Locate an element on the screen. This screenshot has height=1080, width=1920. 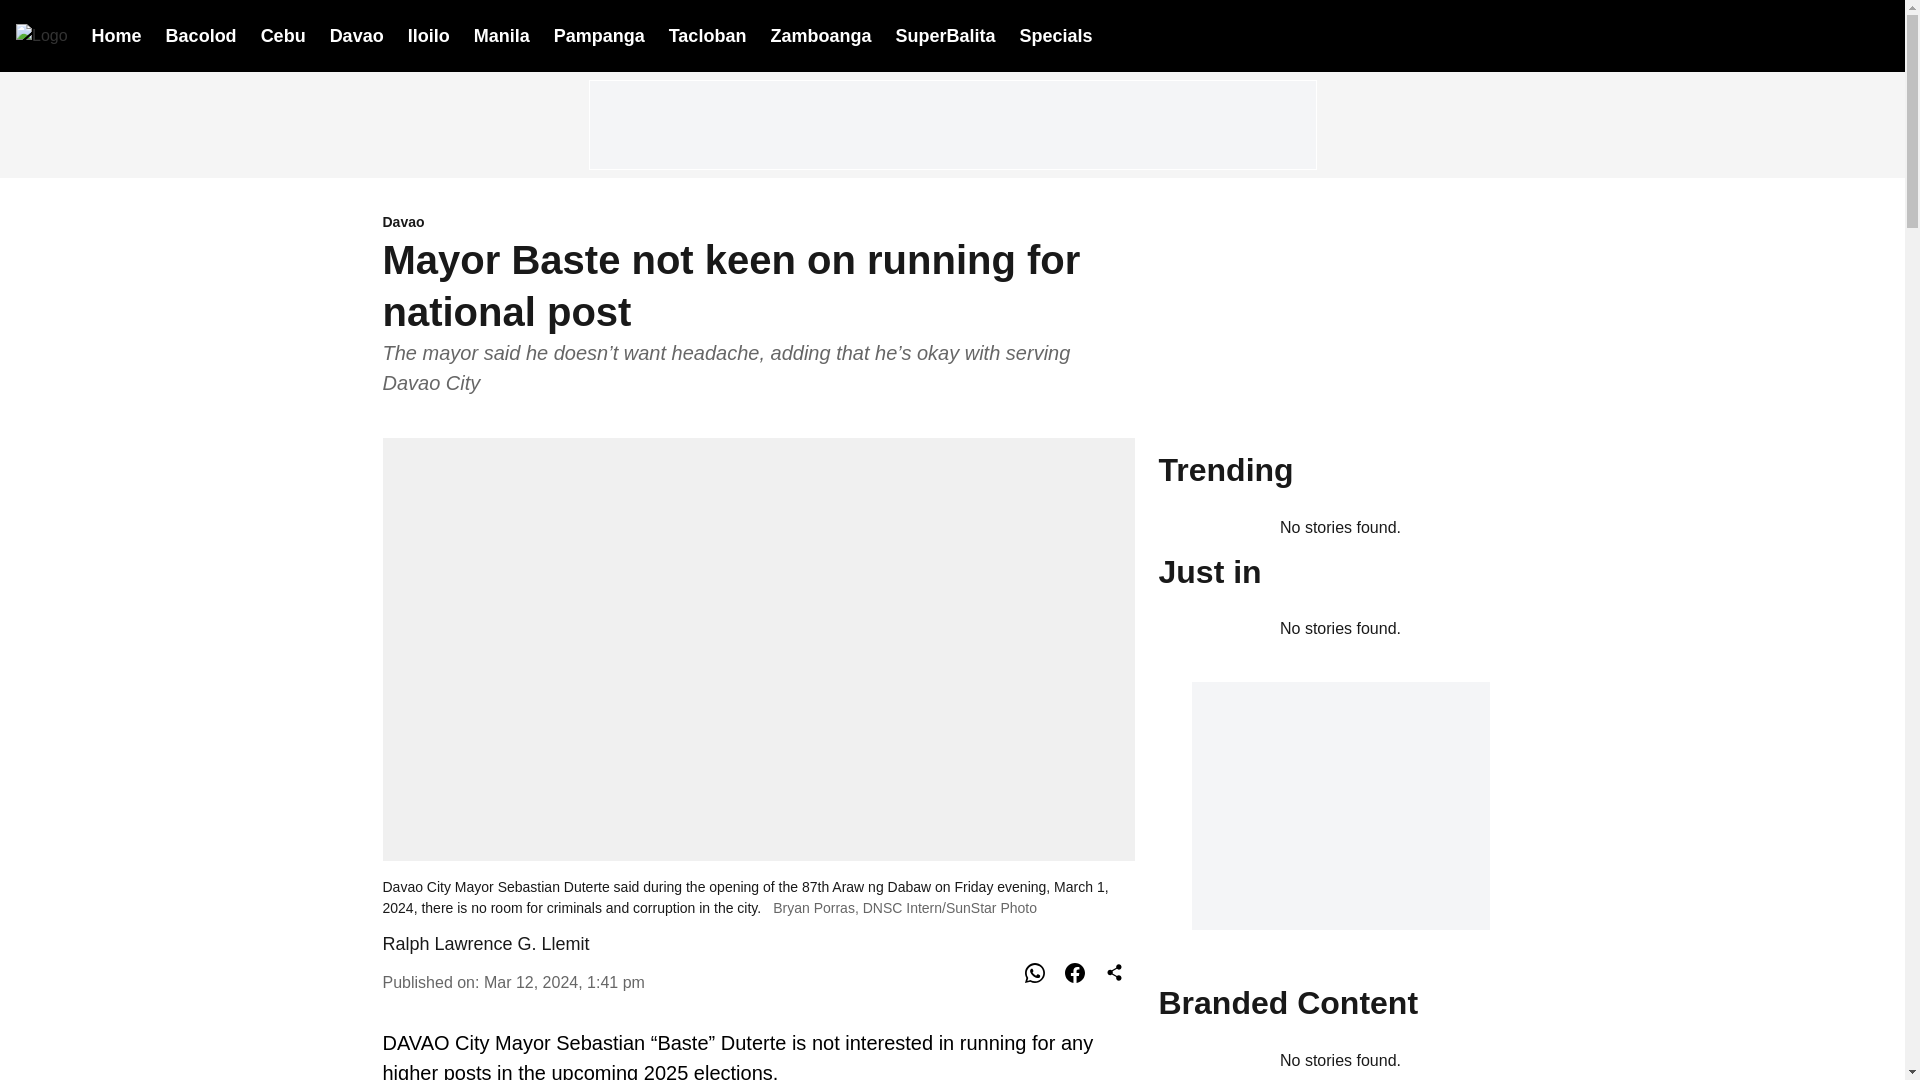
2024-03-12 13:41 is located at coordinates (564, 982).